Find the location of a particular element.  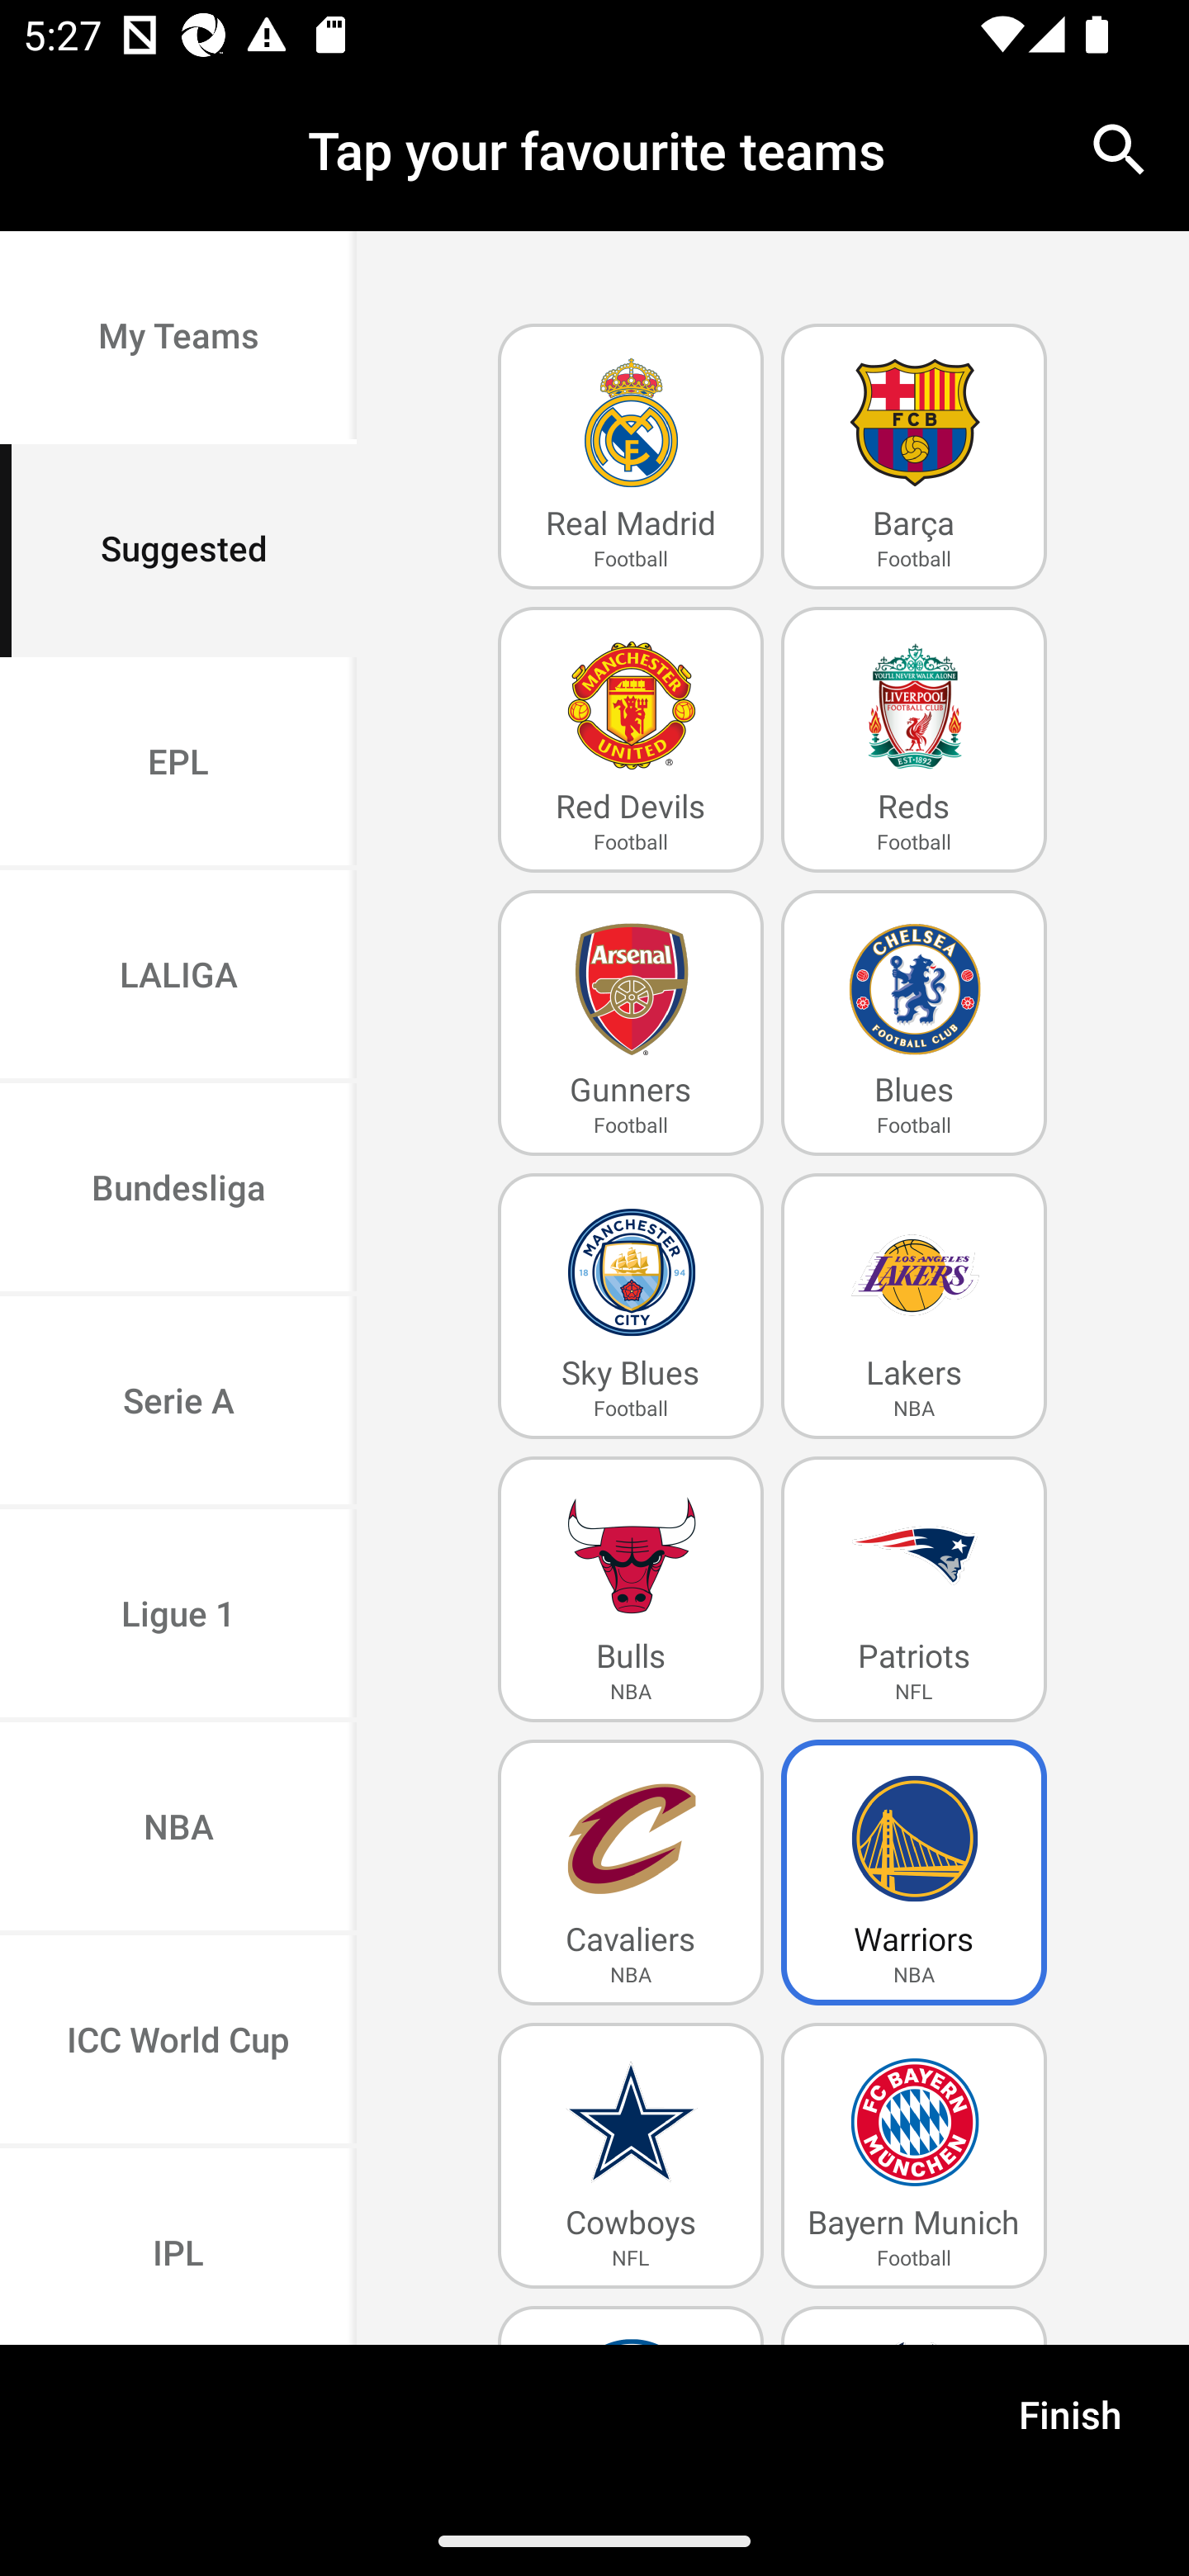

EPL is located at coordinates (178, 763).